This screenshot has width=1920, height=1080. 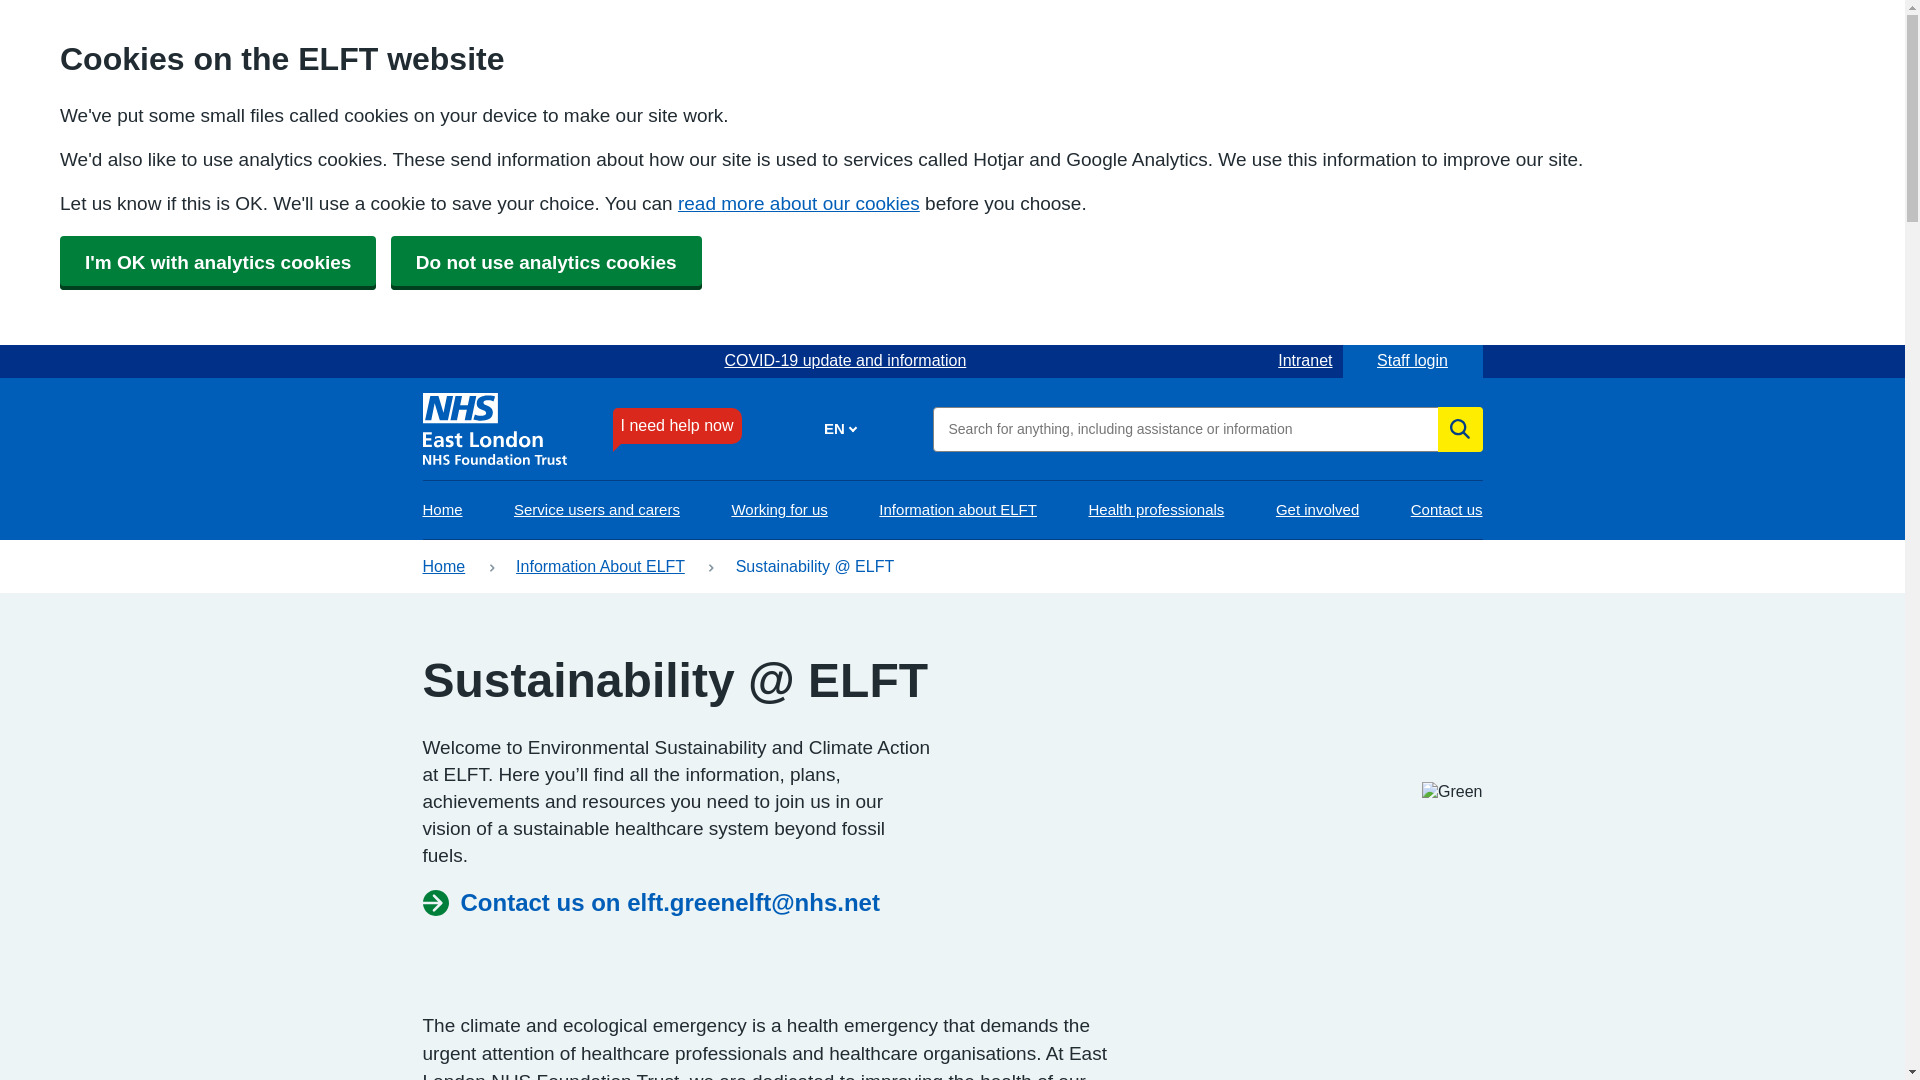 What do you see at coordinates (676, 426) in the screenshot?
I see `I need help now` at bounding box center [676, 426].